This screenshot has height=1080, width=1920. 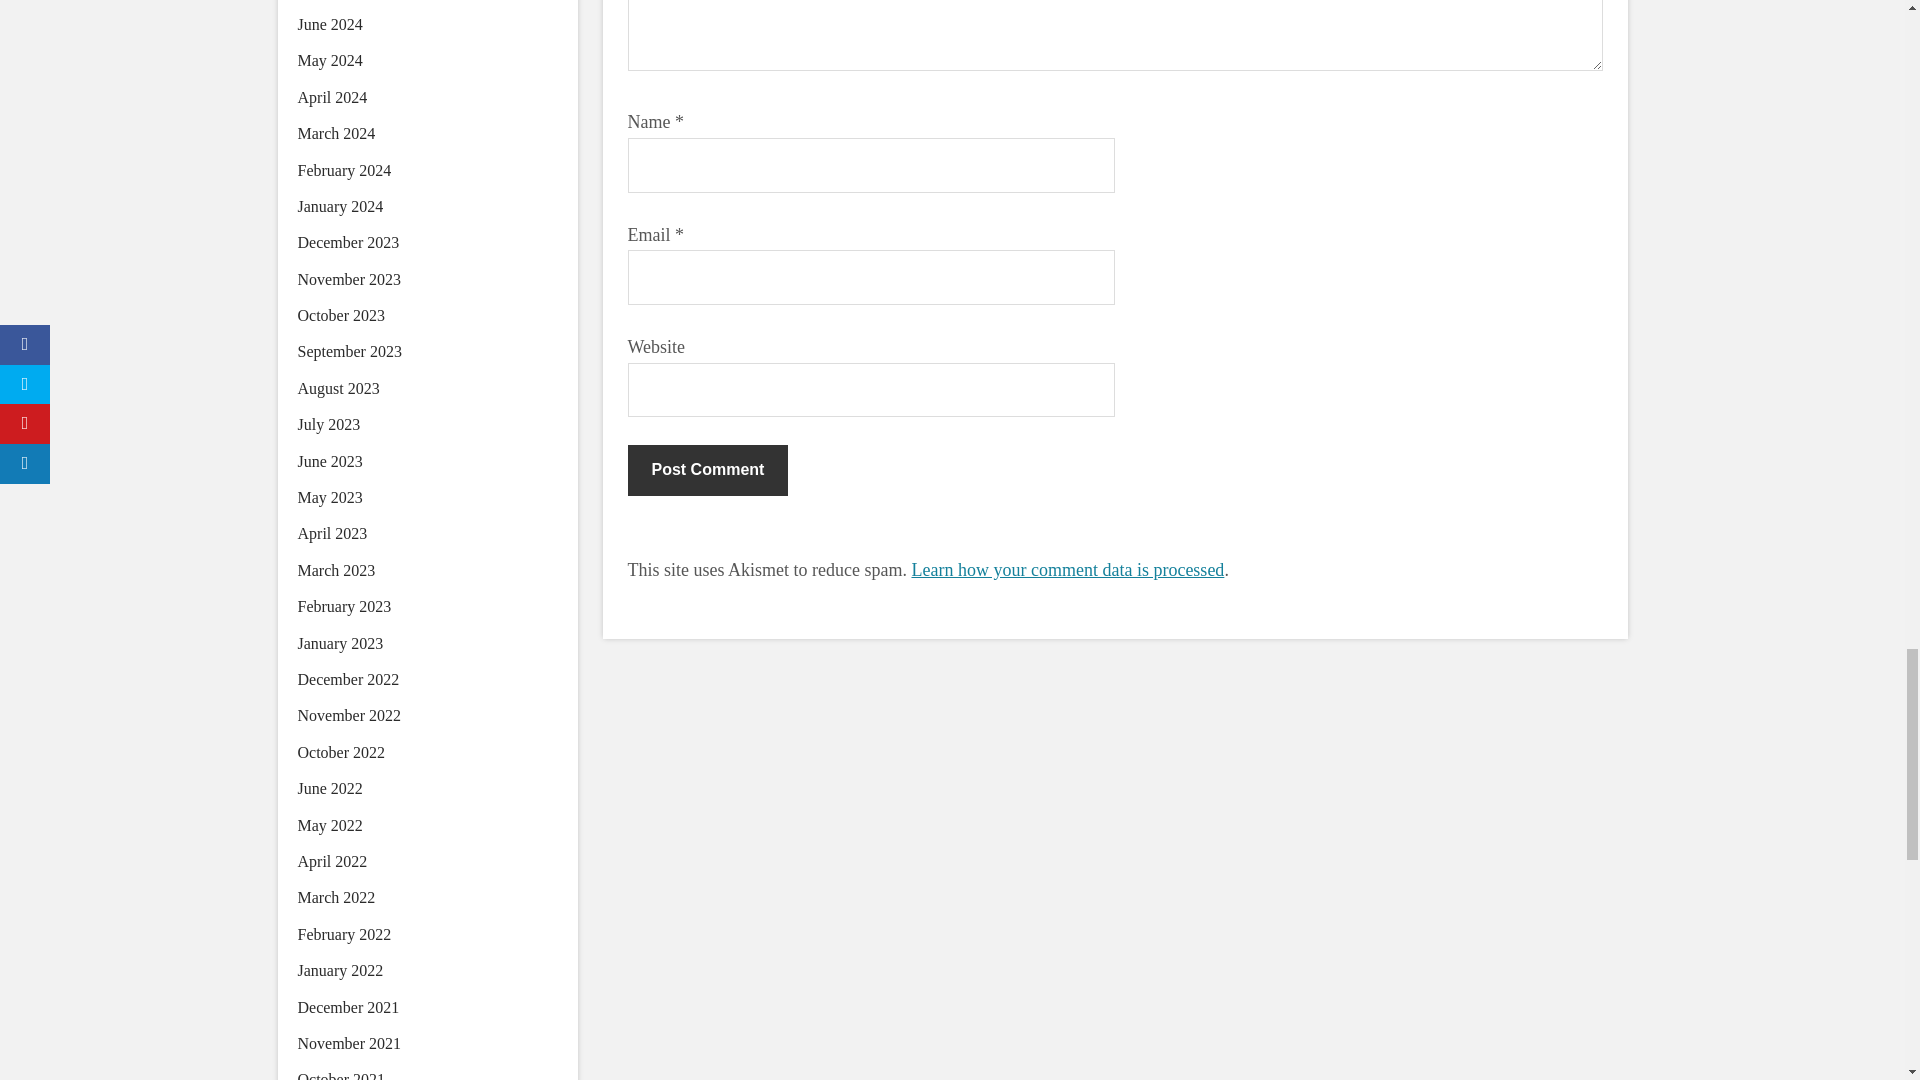 I want to click on Post Comment, so click(x=708, y=469).